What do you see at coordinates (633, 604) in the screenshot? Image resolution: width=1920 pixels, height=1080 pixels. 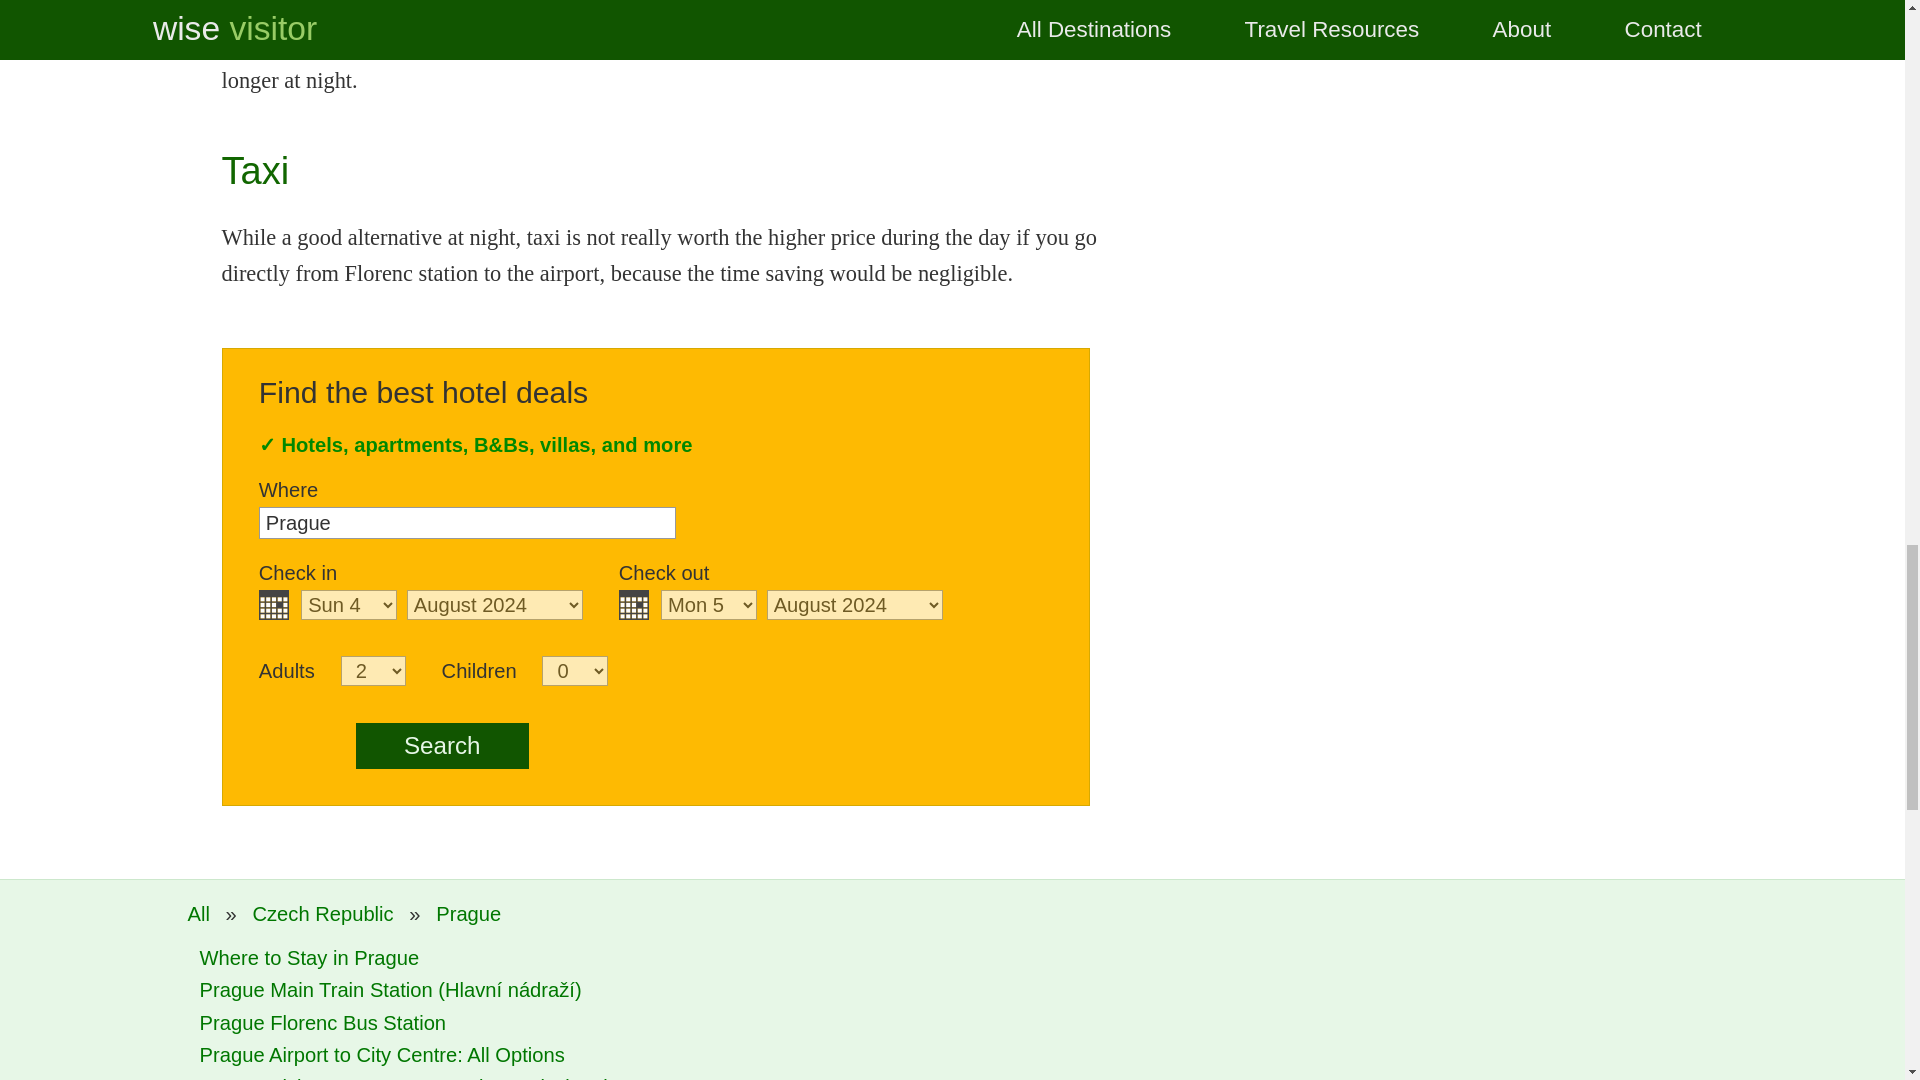 I see `Open calendar and pick a date` at bounding box center [633, 604].